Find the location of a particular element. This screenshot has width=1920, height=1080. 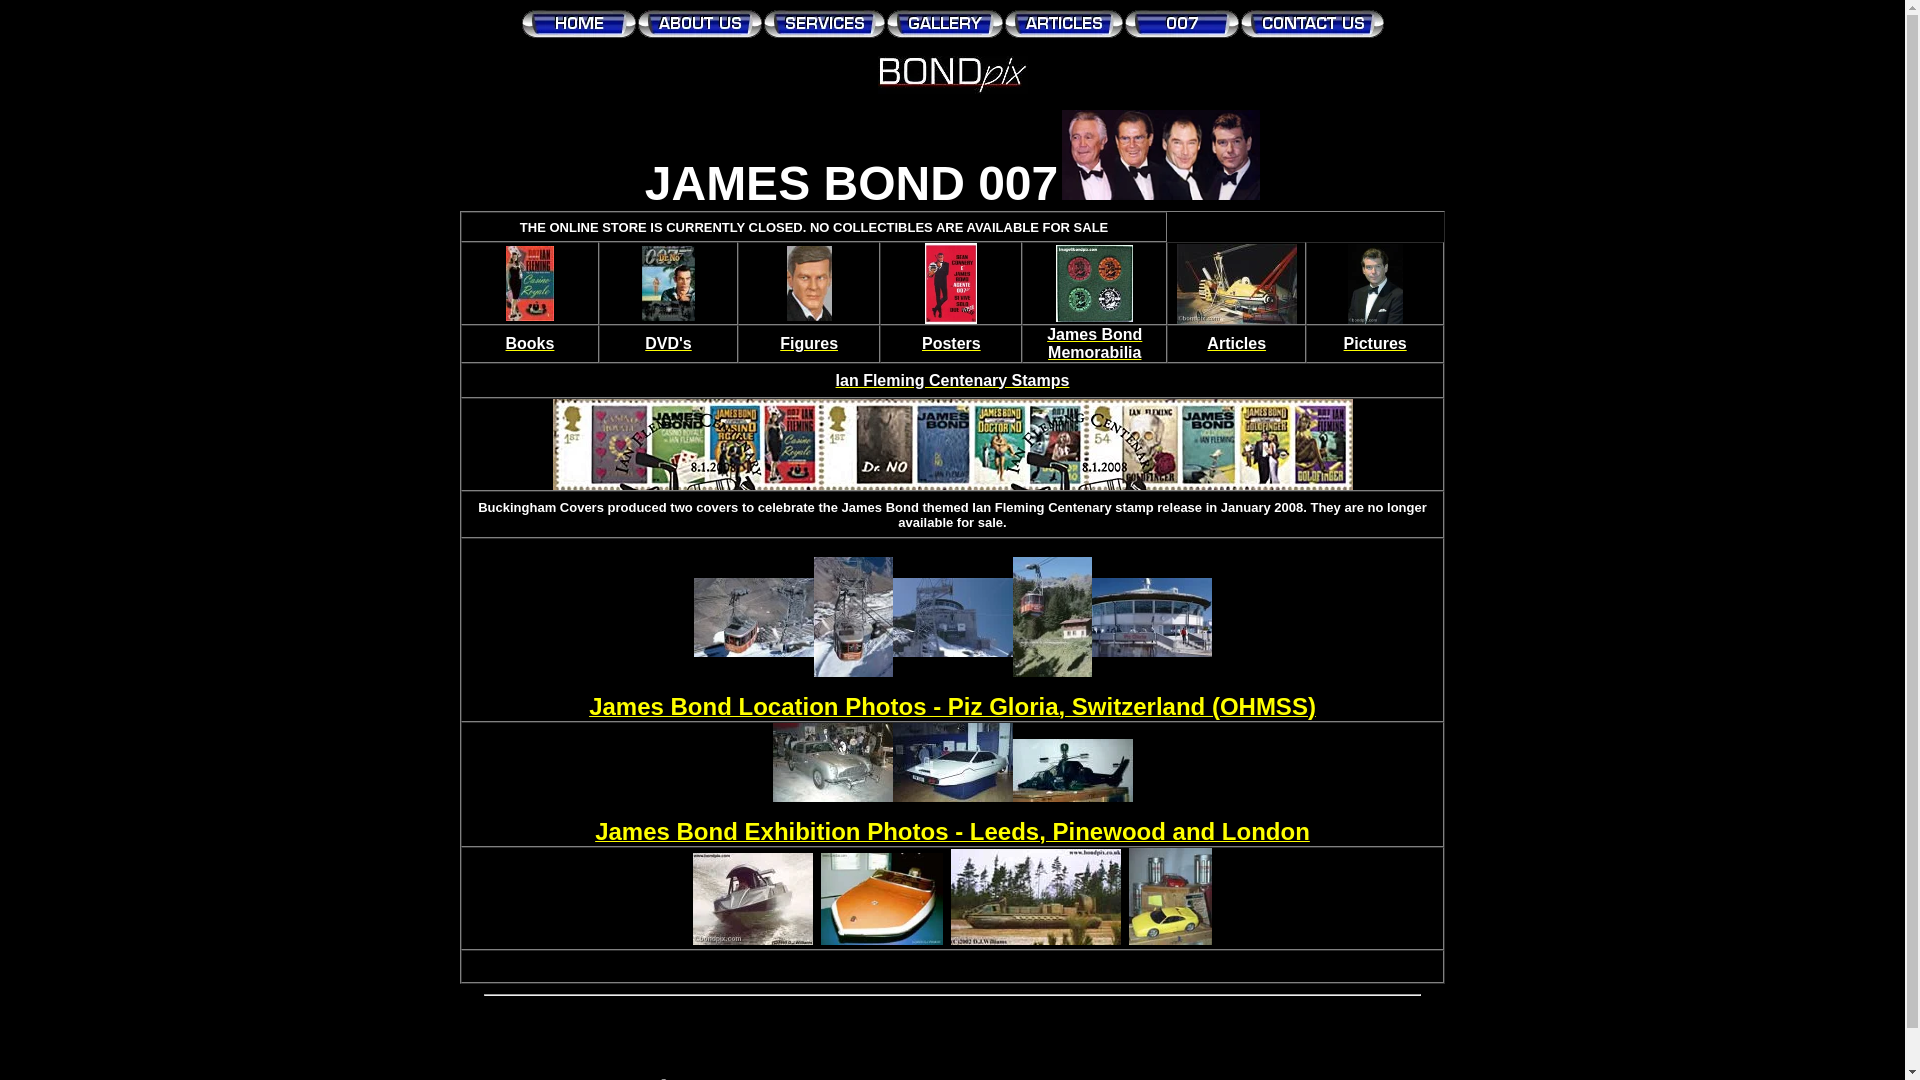

Ian Fleming Centenary Stamps is located at coordinates (952, 380).